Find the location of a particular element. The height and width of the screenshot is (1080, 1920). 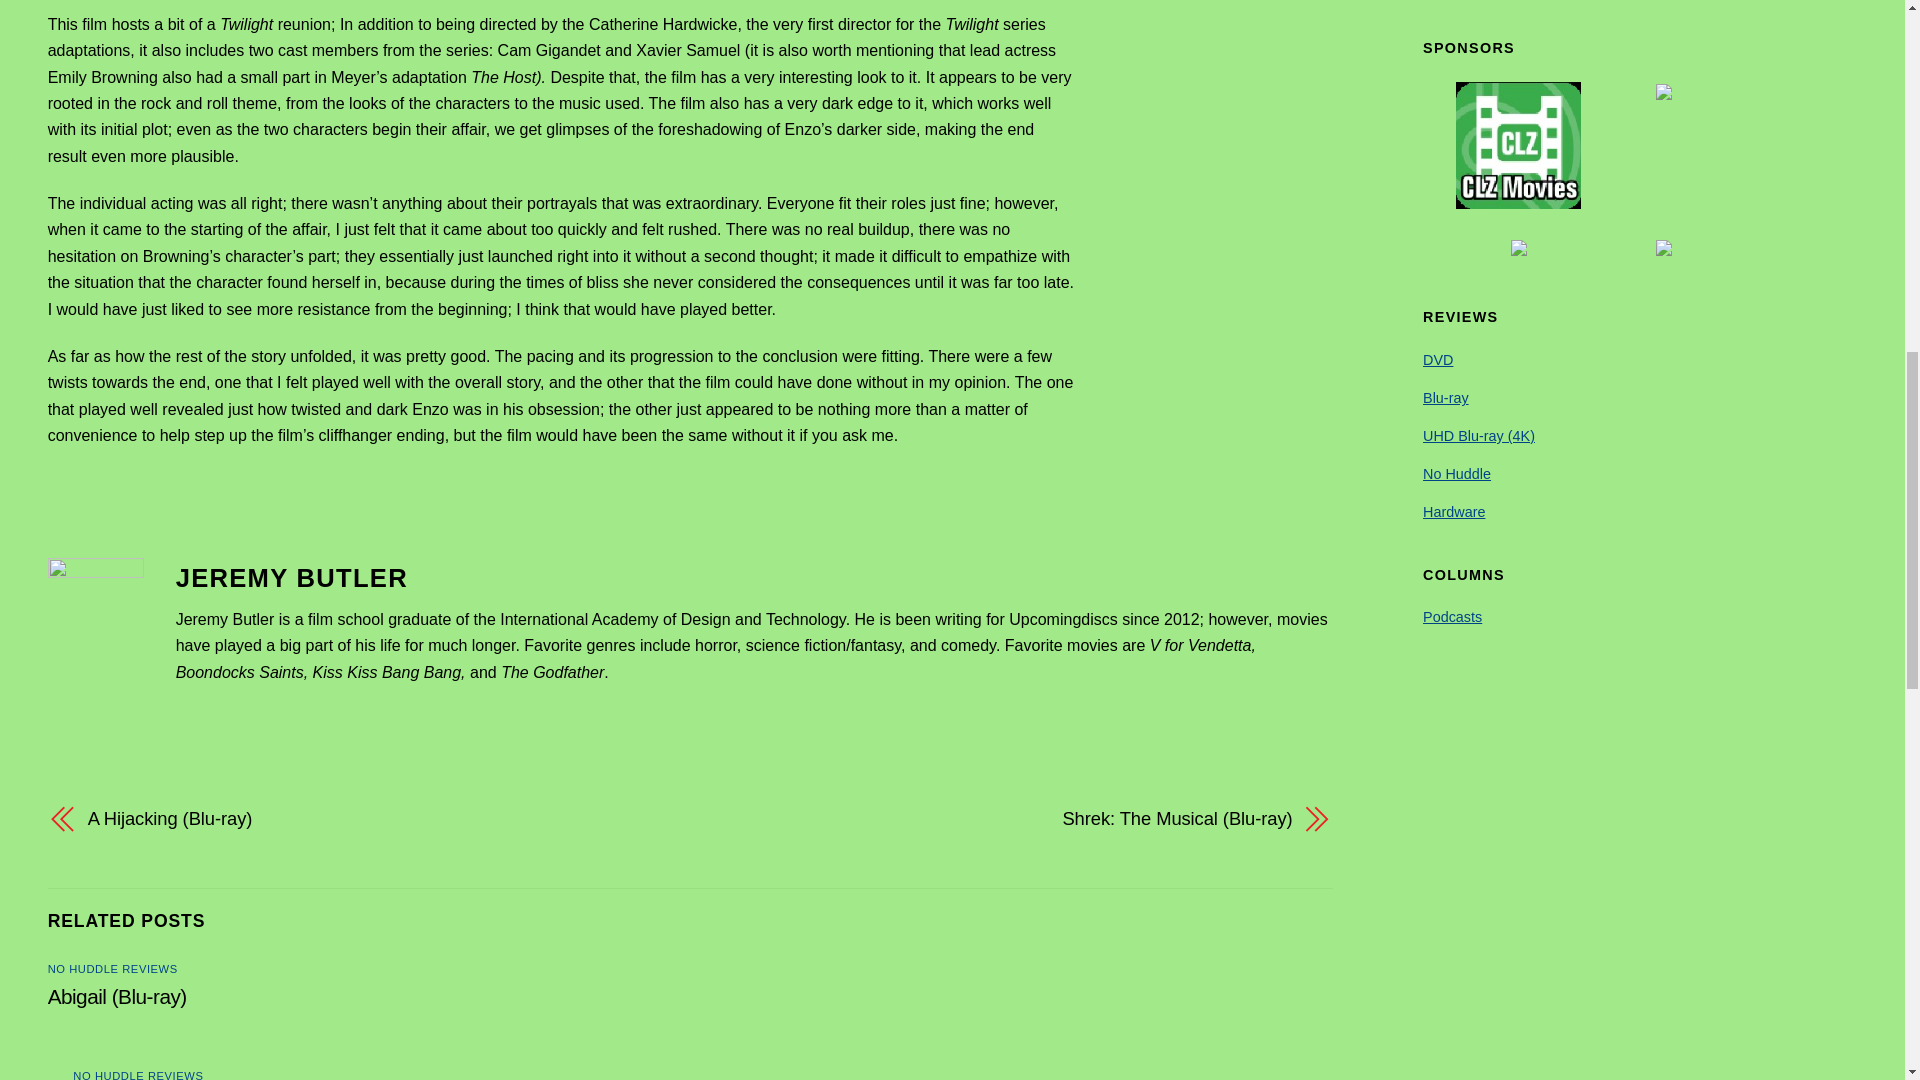

Podcasts is located at coordinates (1452, 617).